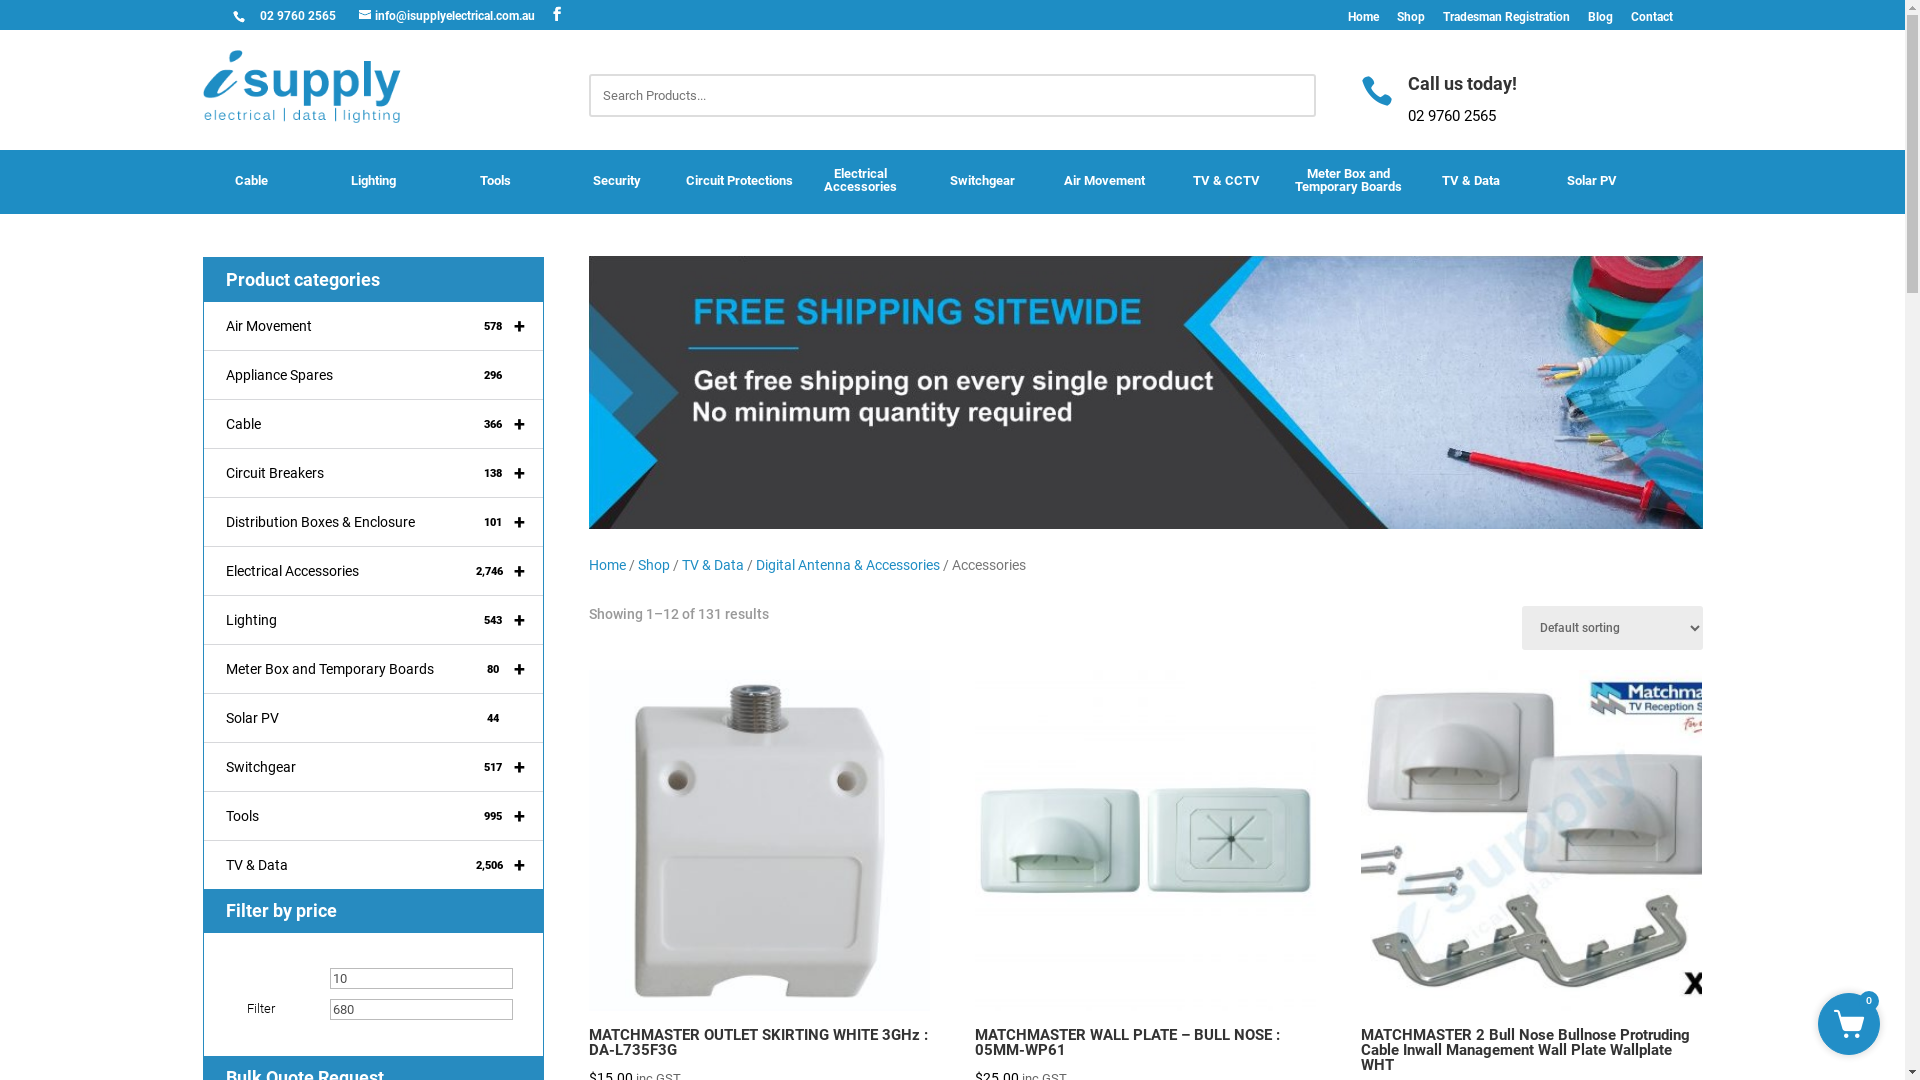  What do you see at coordinates (608, 564) in the screenshot?
I see `Home` at bounding box center [608, 564].